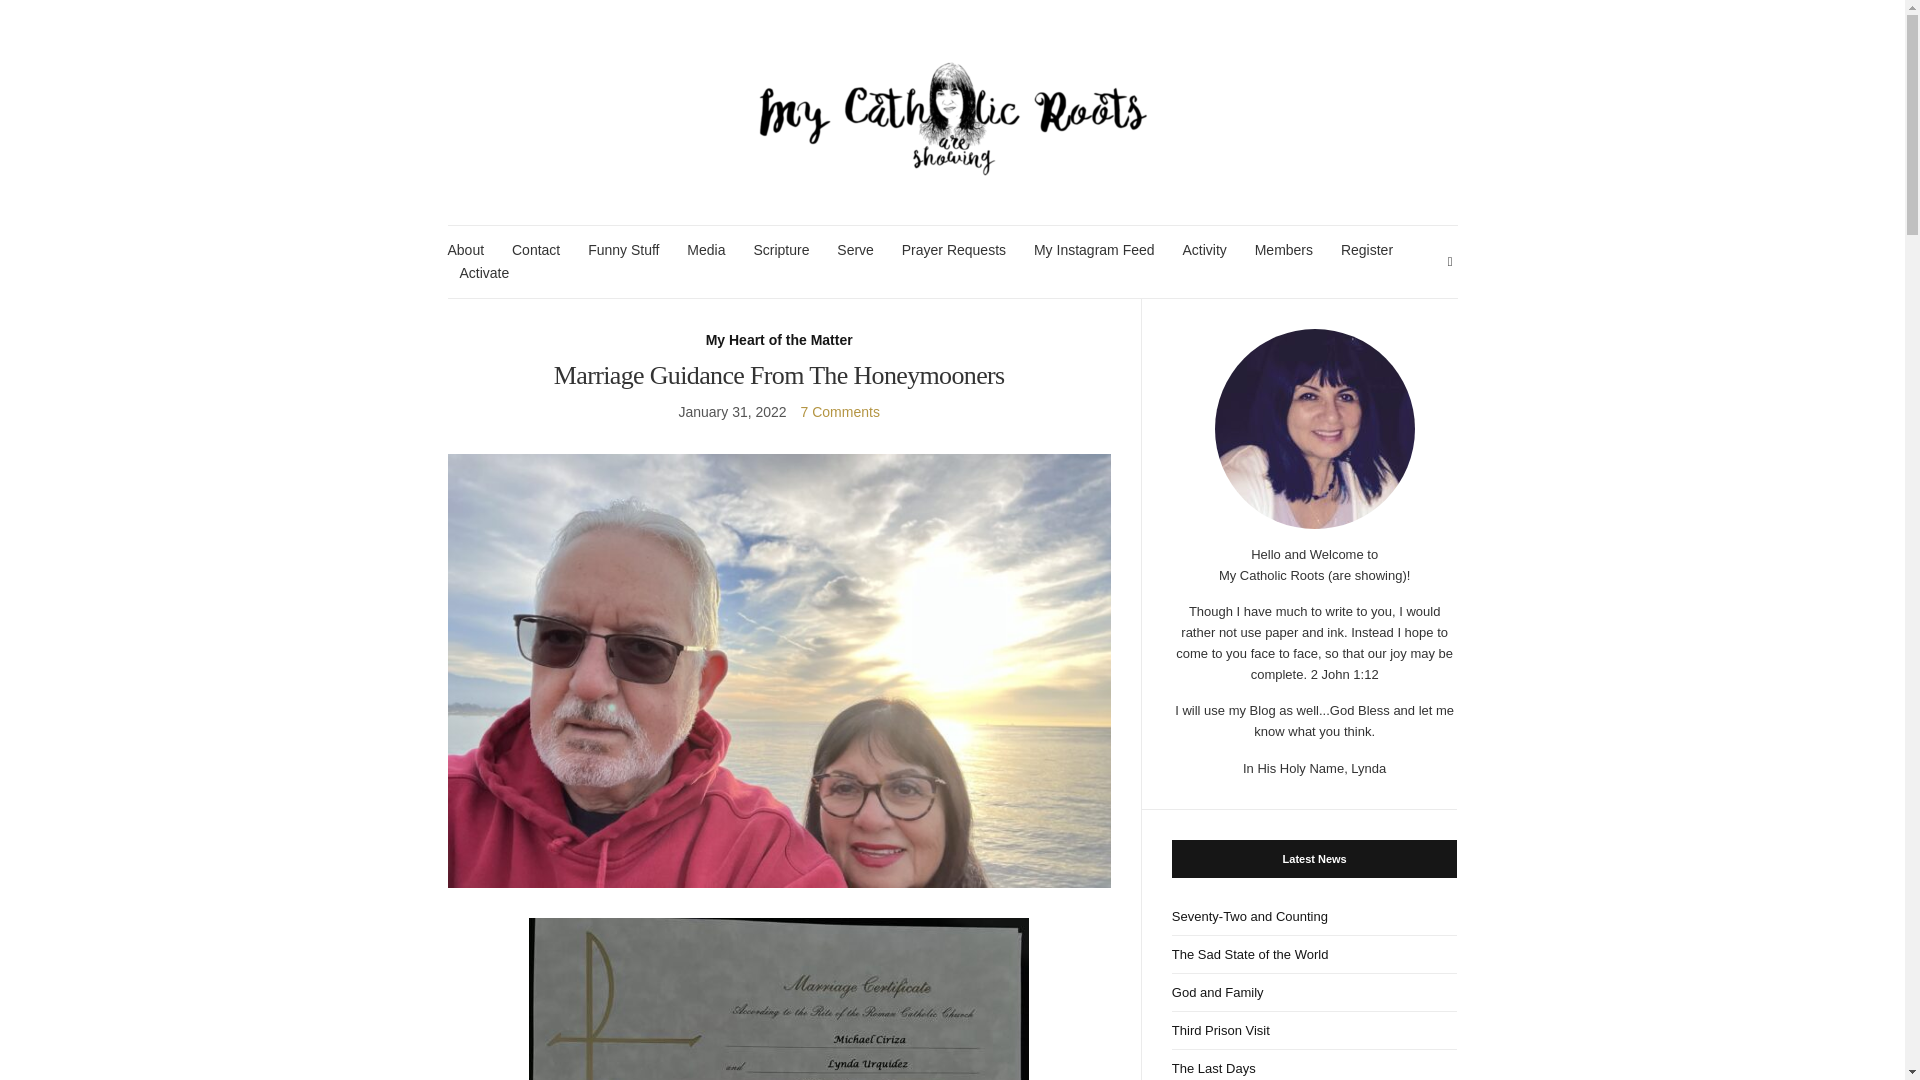  Describe the element at coordinates (1366, 250) in the screenshot. I see `Register` at that location.